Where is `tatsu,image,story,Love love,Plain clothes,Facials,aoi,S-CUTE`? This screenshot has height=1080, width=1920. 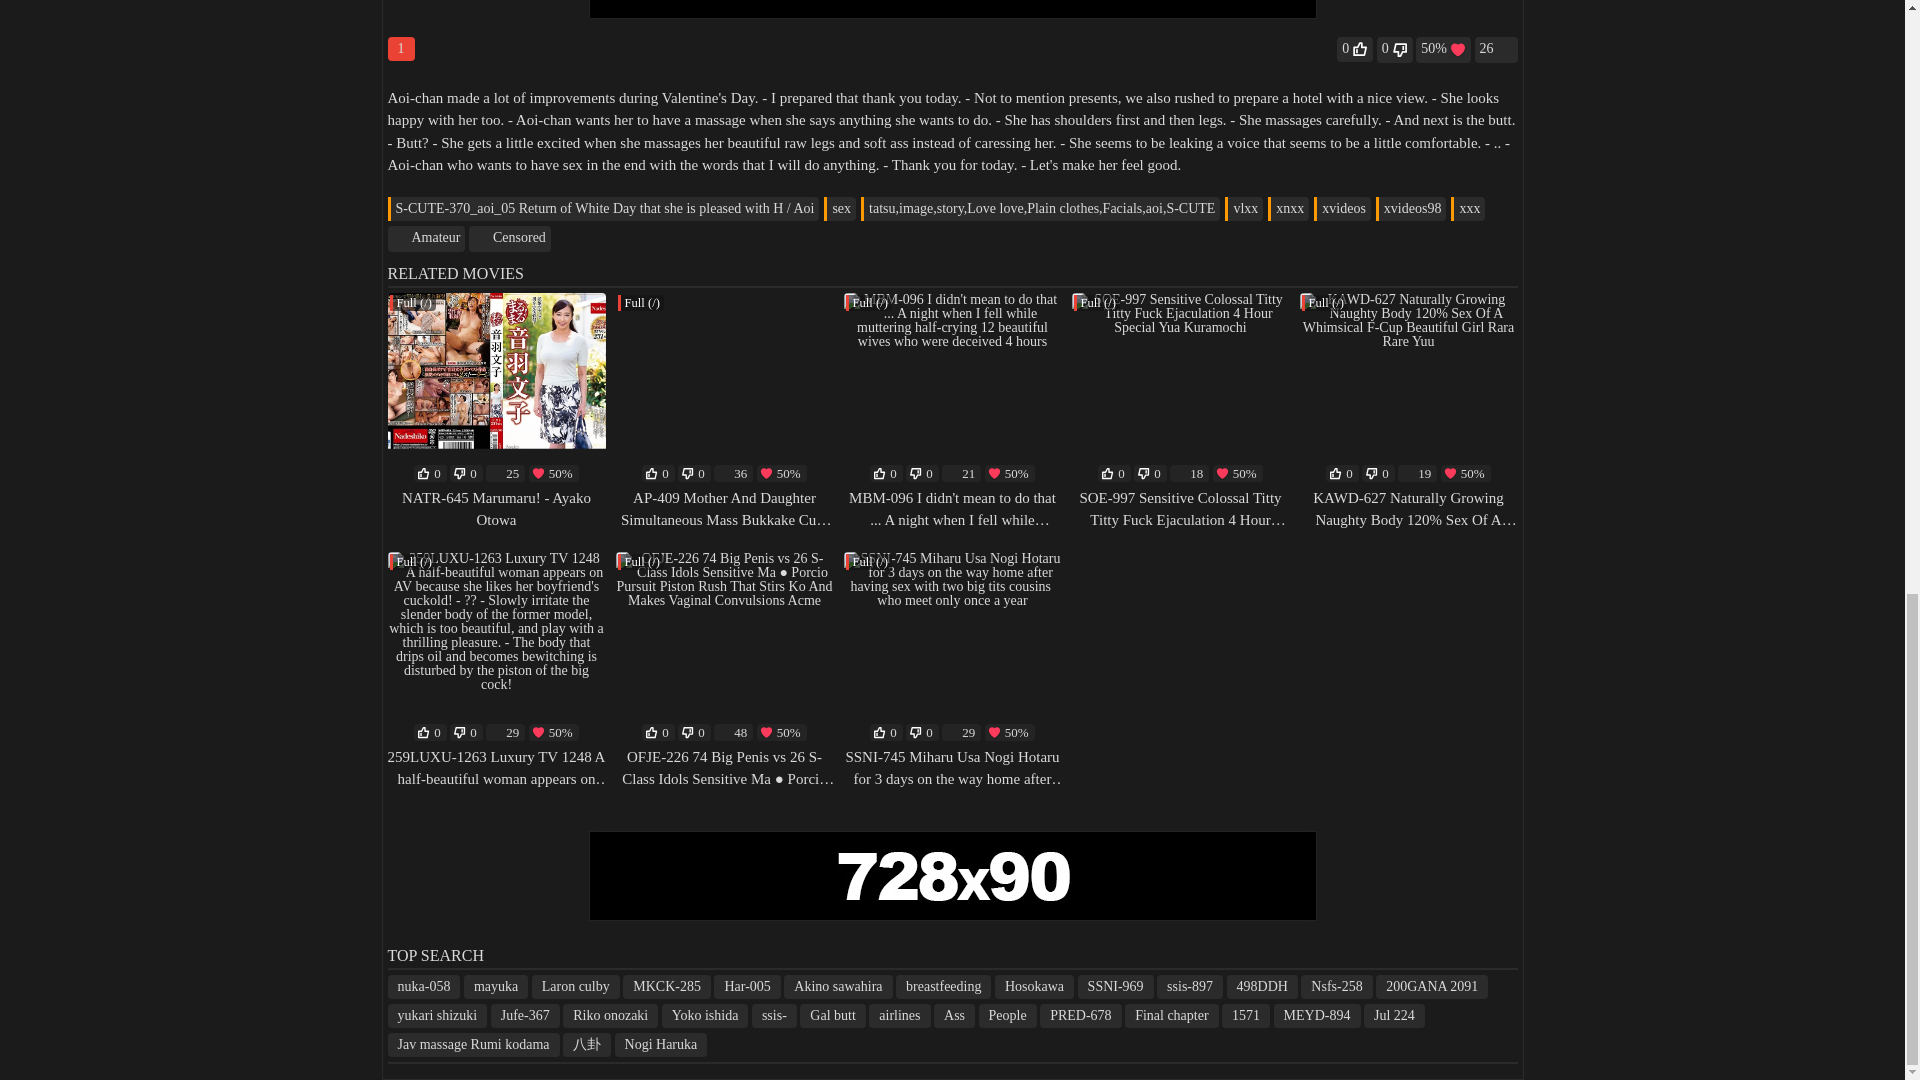 tatsu,image,story,Love love,Plain clothes,Facials,aoi,S-CUTE is located at coordinates (1040, 208).